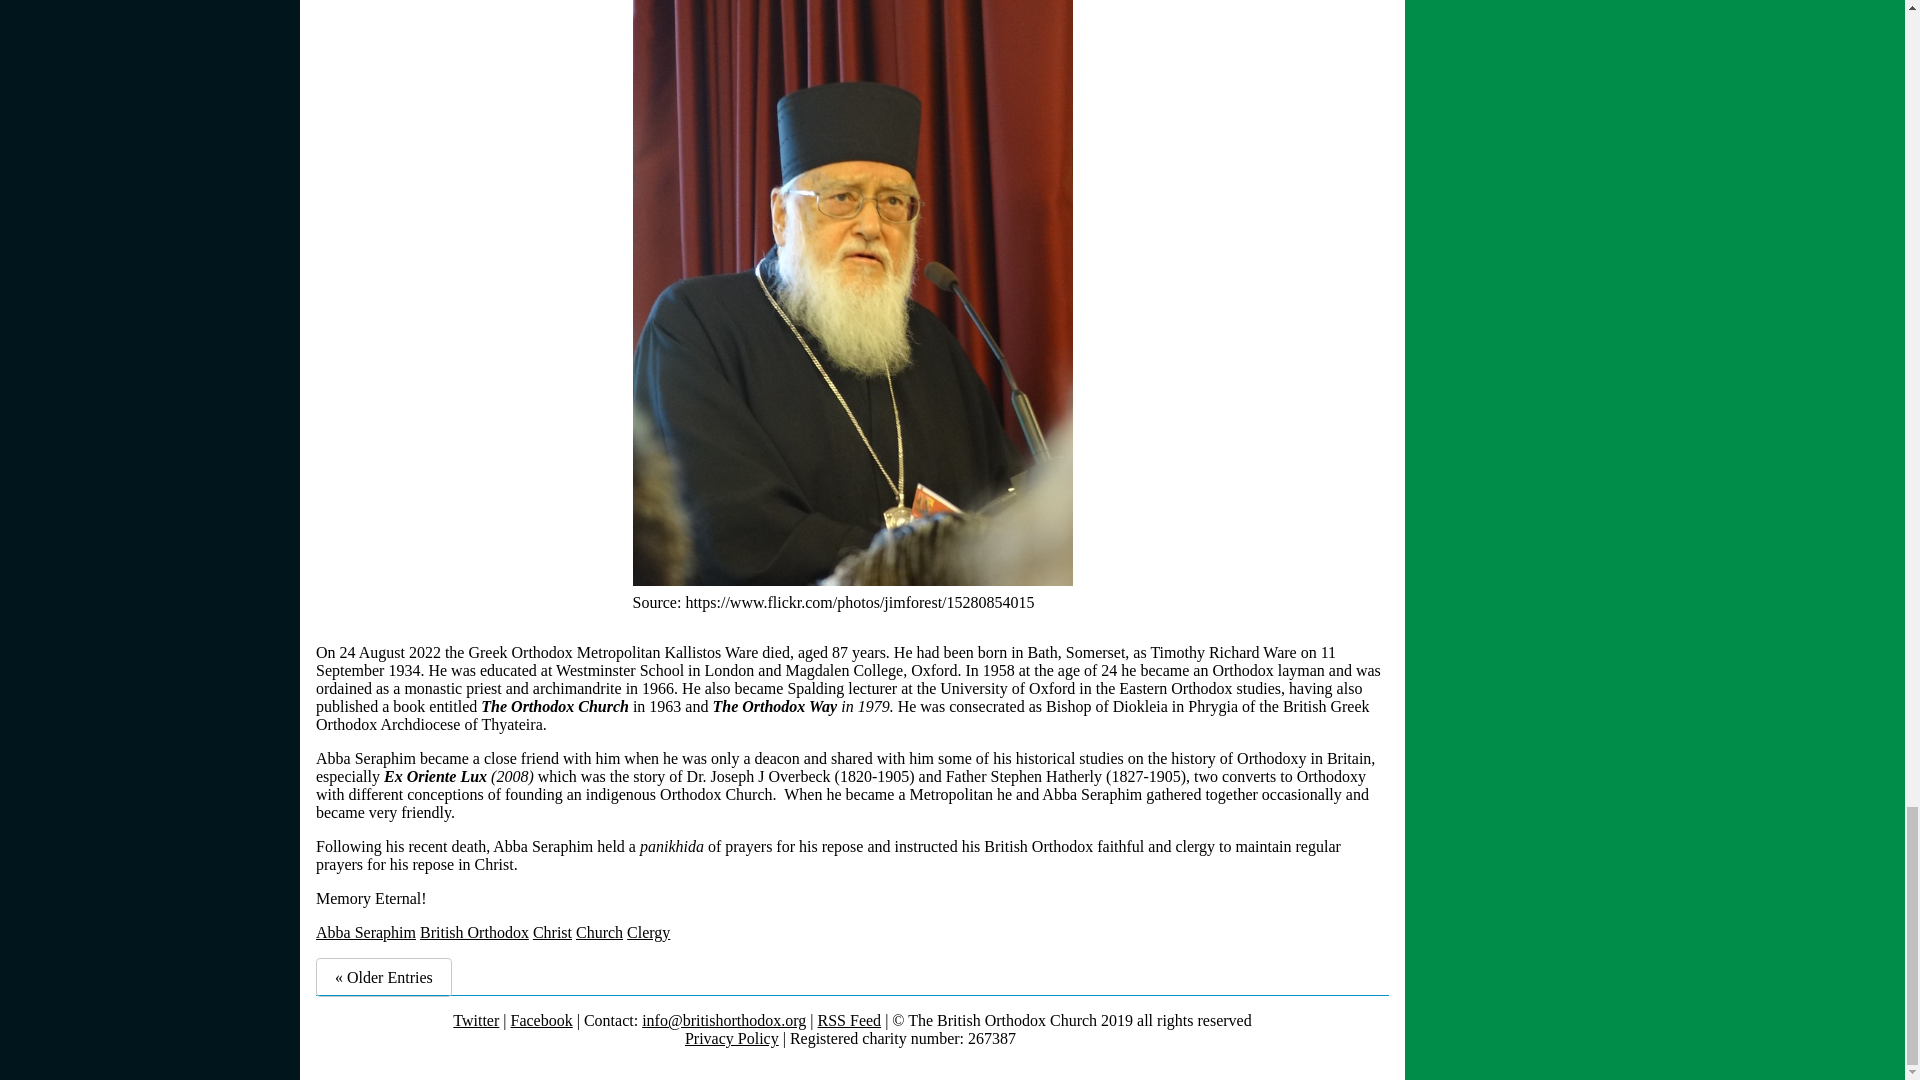 This screenshot has width=1920, height=1080. What do you see at coordinates (849, 1020) in the screenshot?
I see `British Orthodox Church RSS Feed` at bounding box center [849, 1020].